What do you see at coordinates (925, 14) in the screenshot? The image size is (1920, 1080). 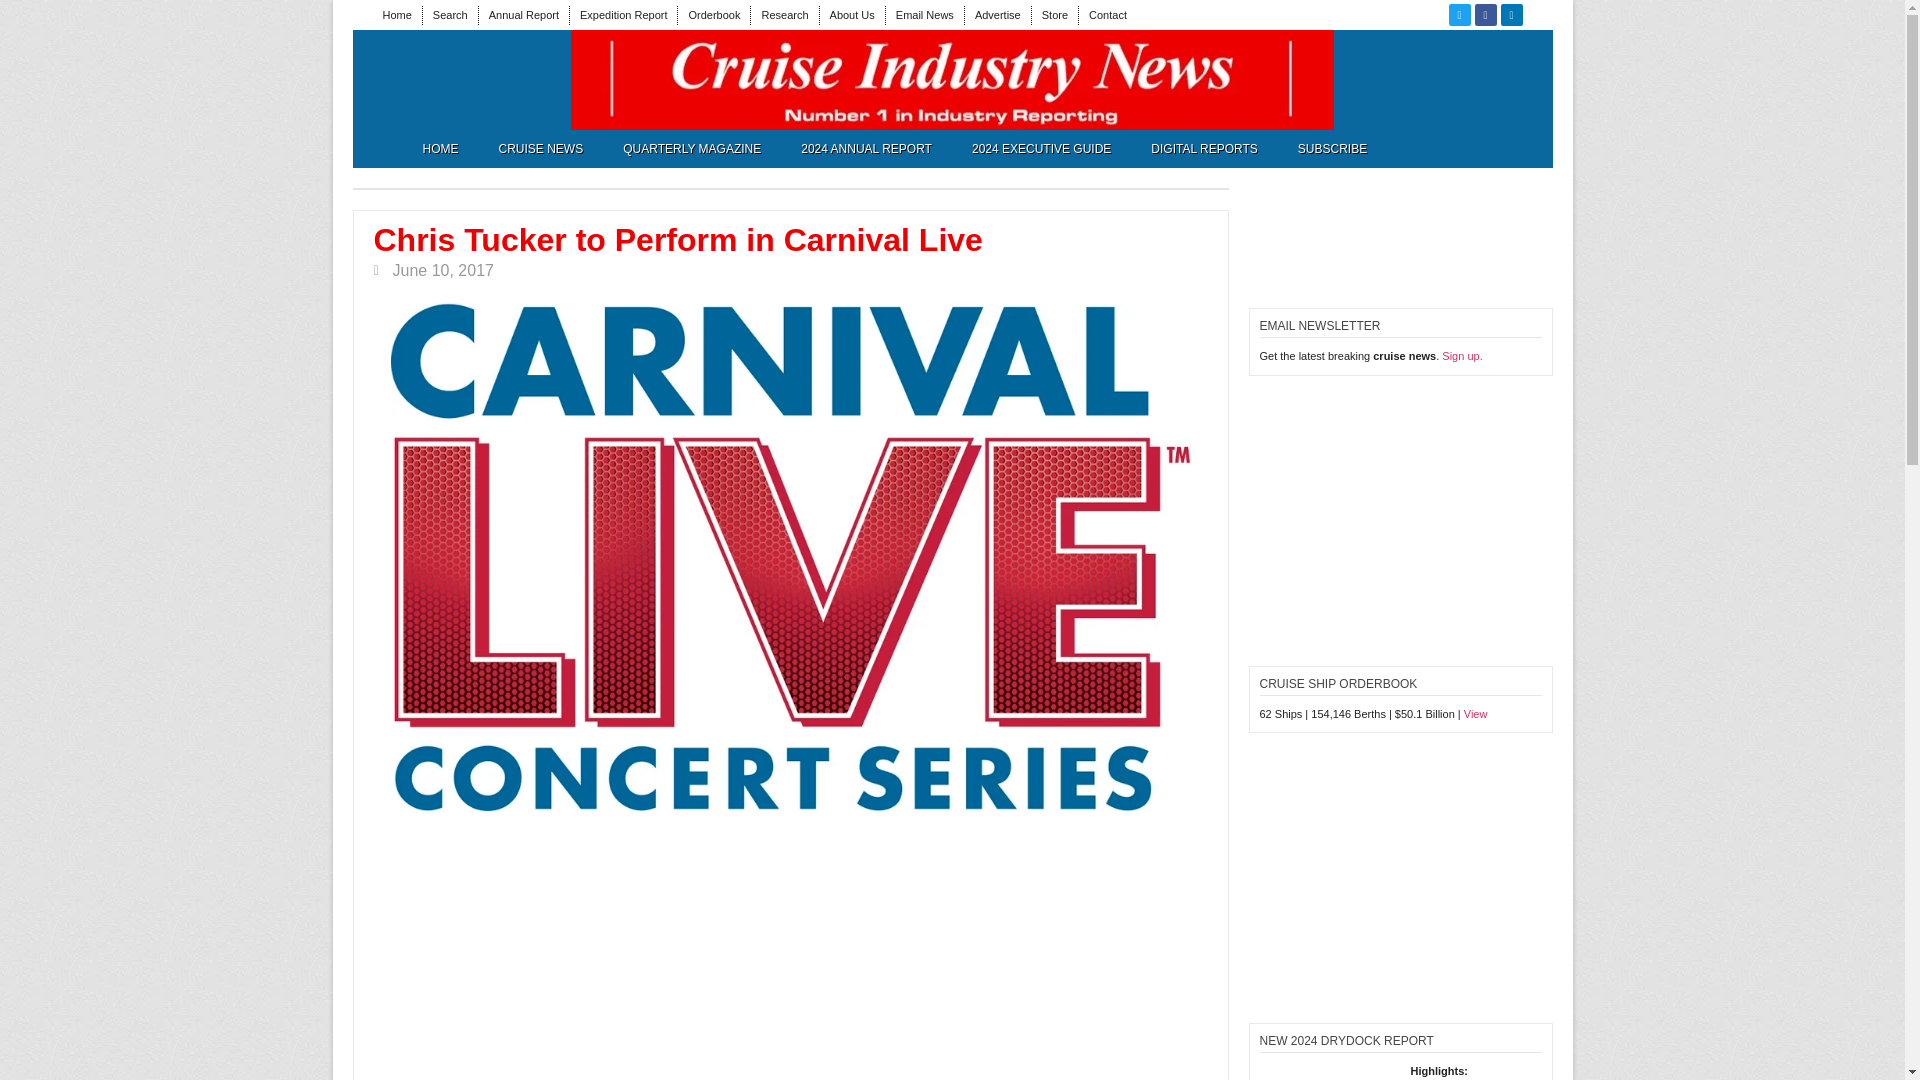 I see `Email News` at bounding box center [925, 14].